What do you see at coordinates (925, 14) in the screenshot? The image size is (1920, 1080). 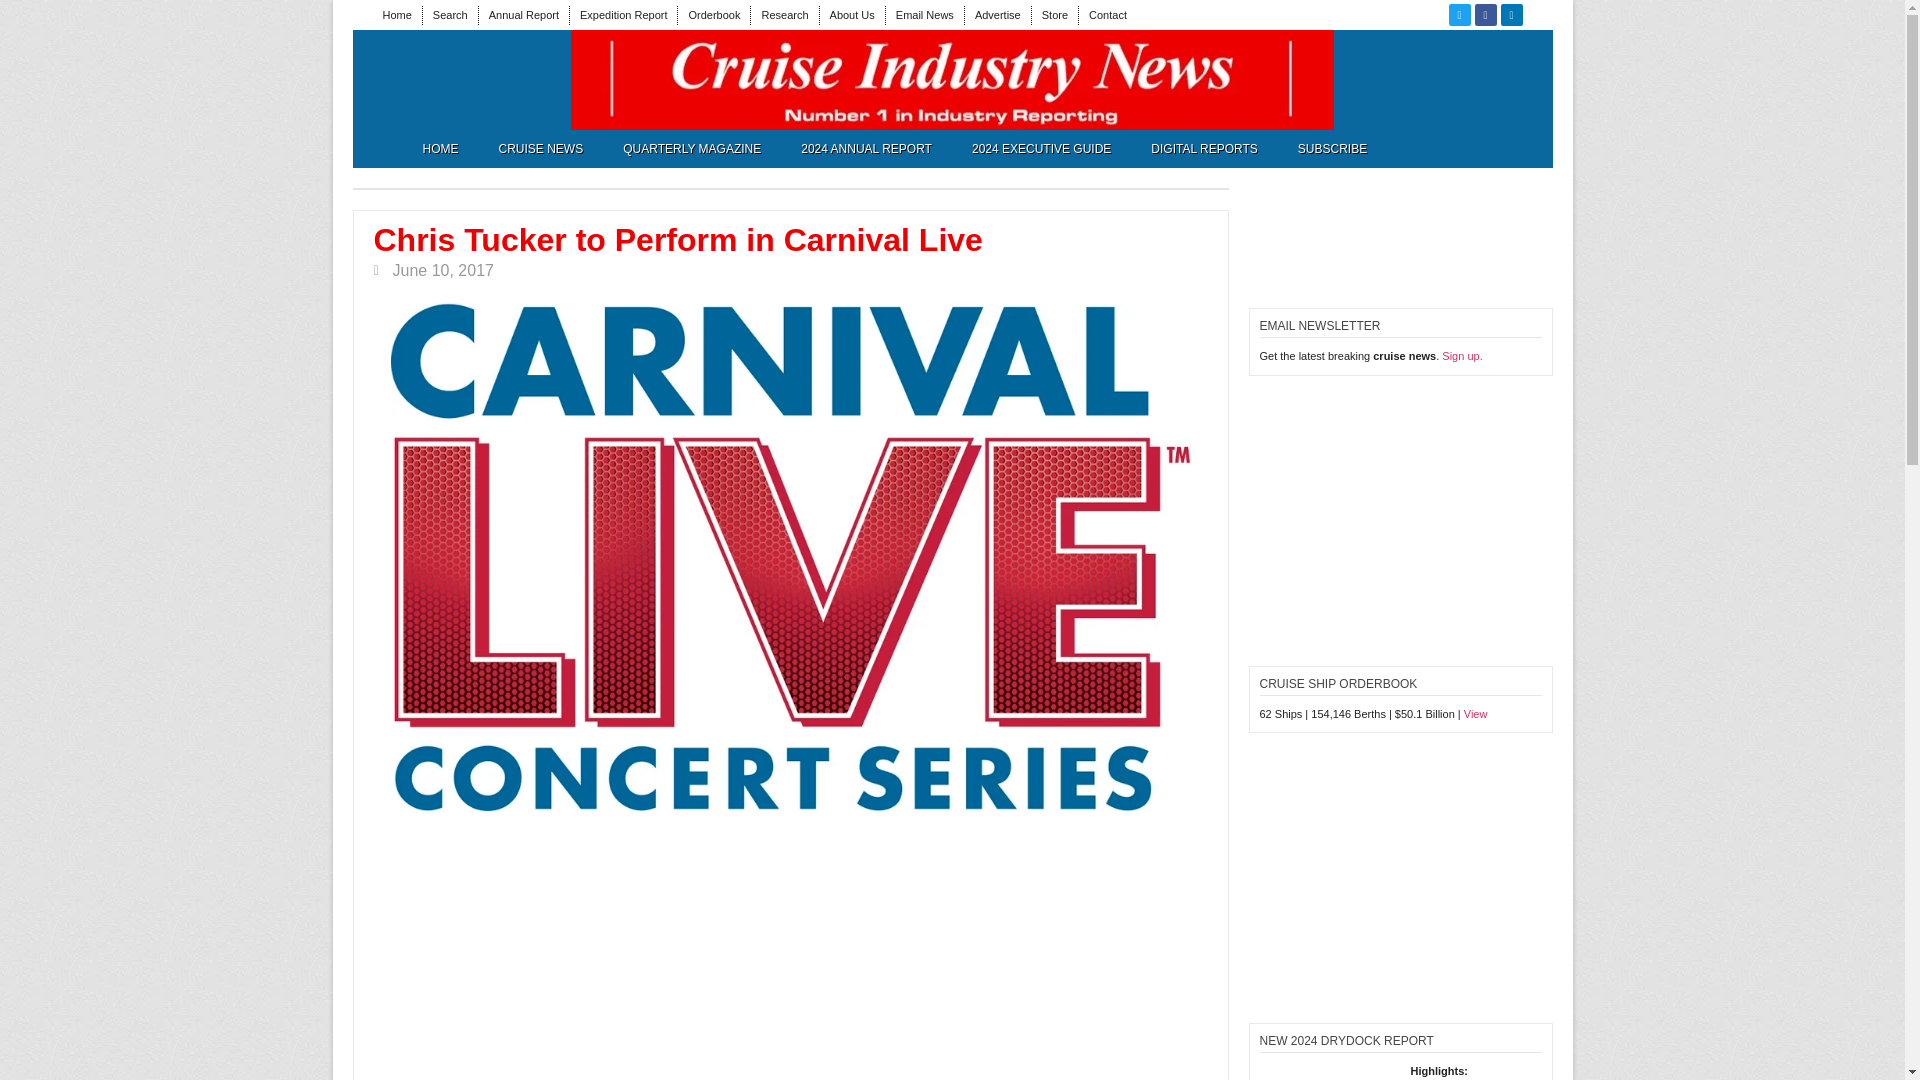 I see `Email News` at bounding box center [925, 14].